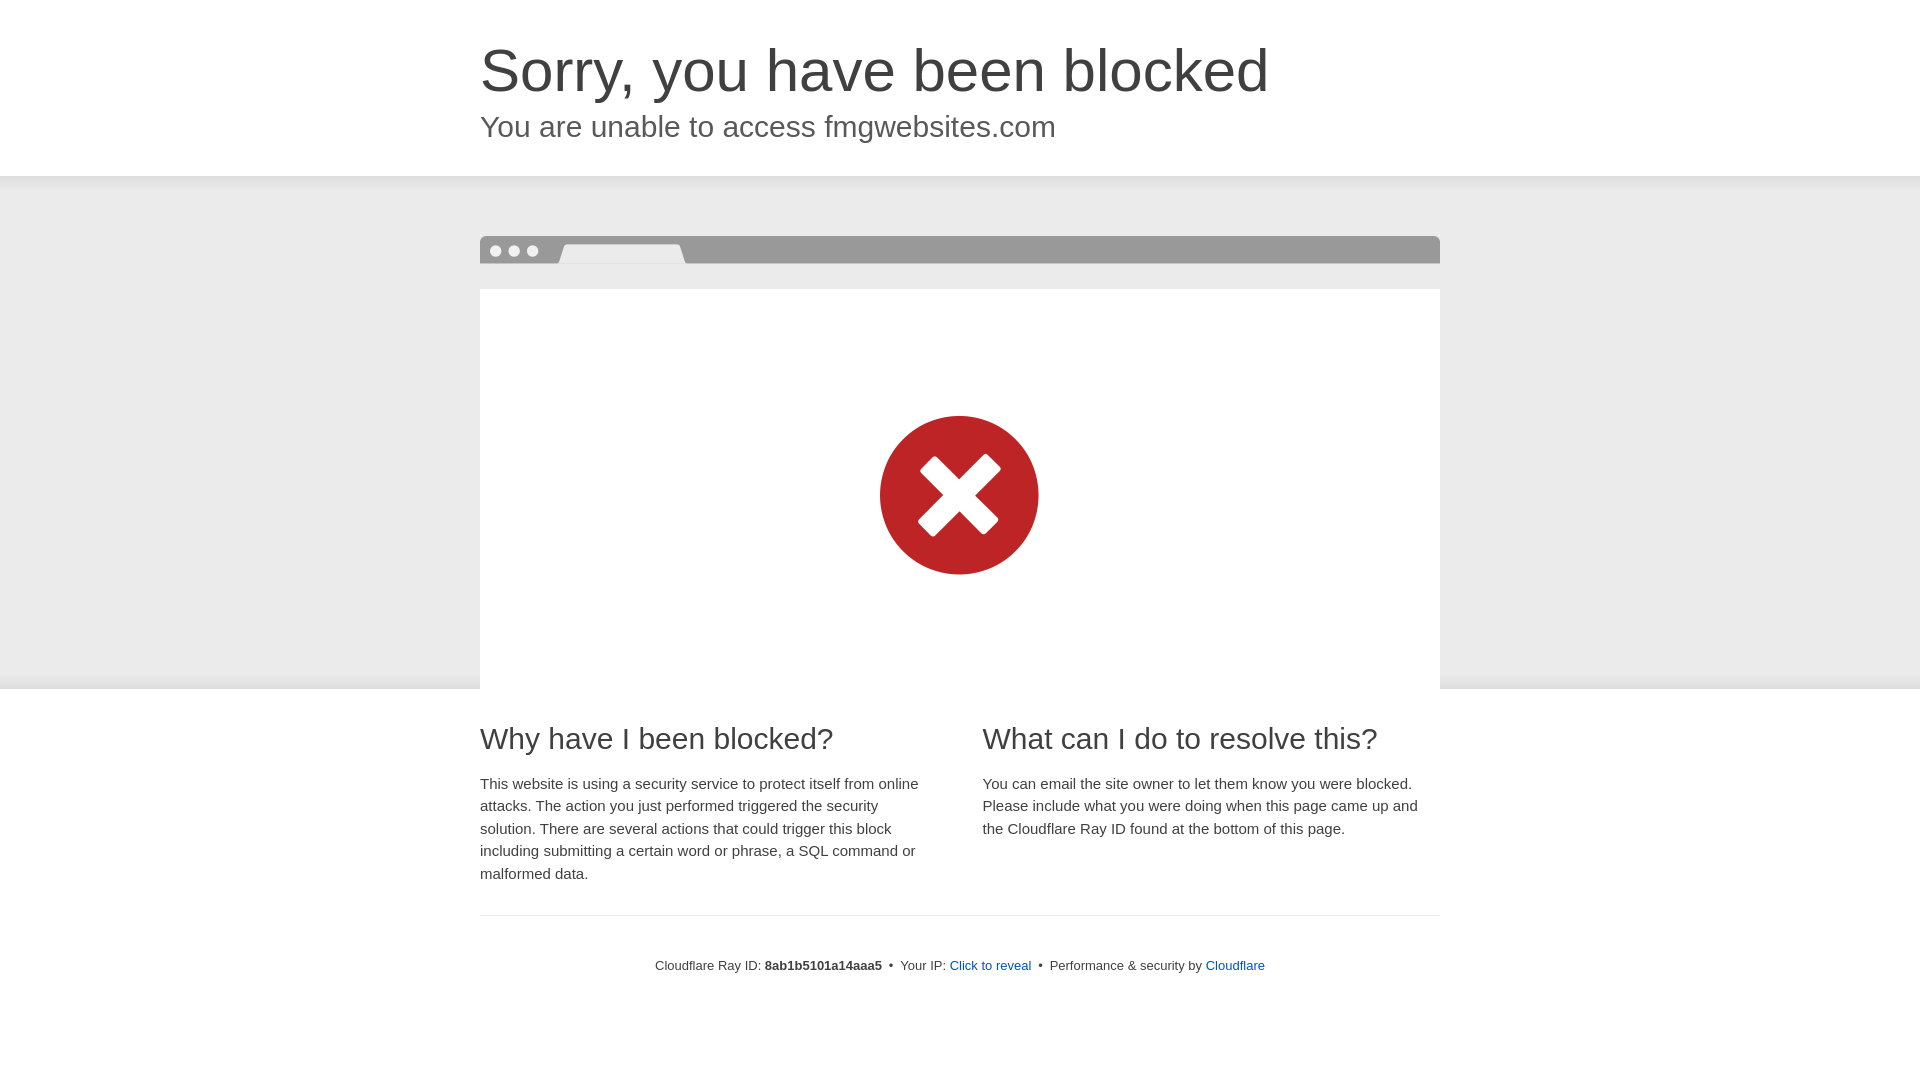 The height and width of the screenshot is (1080, 1920). What do you see at coordinates (1235, 965) in the screenshot?
I see `Cloudflare` at bounding box center [1235, 965].